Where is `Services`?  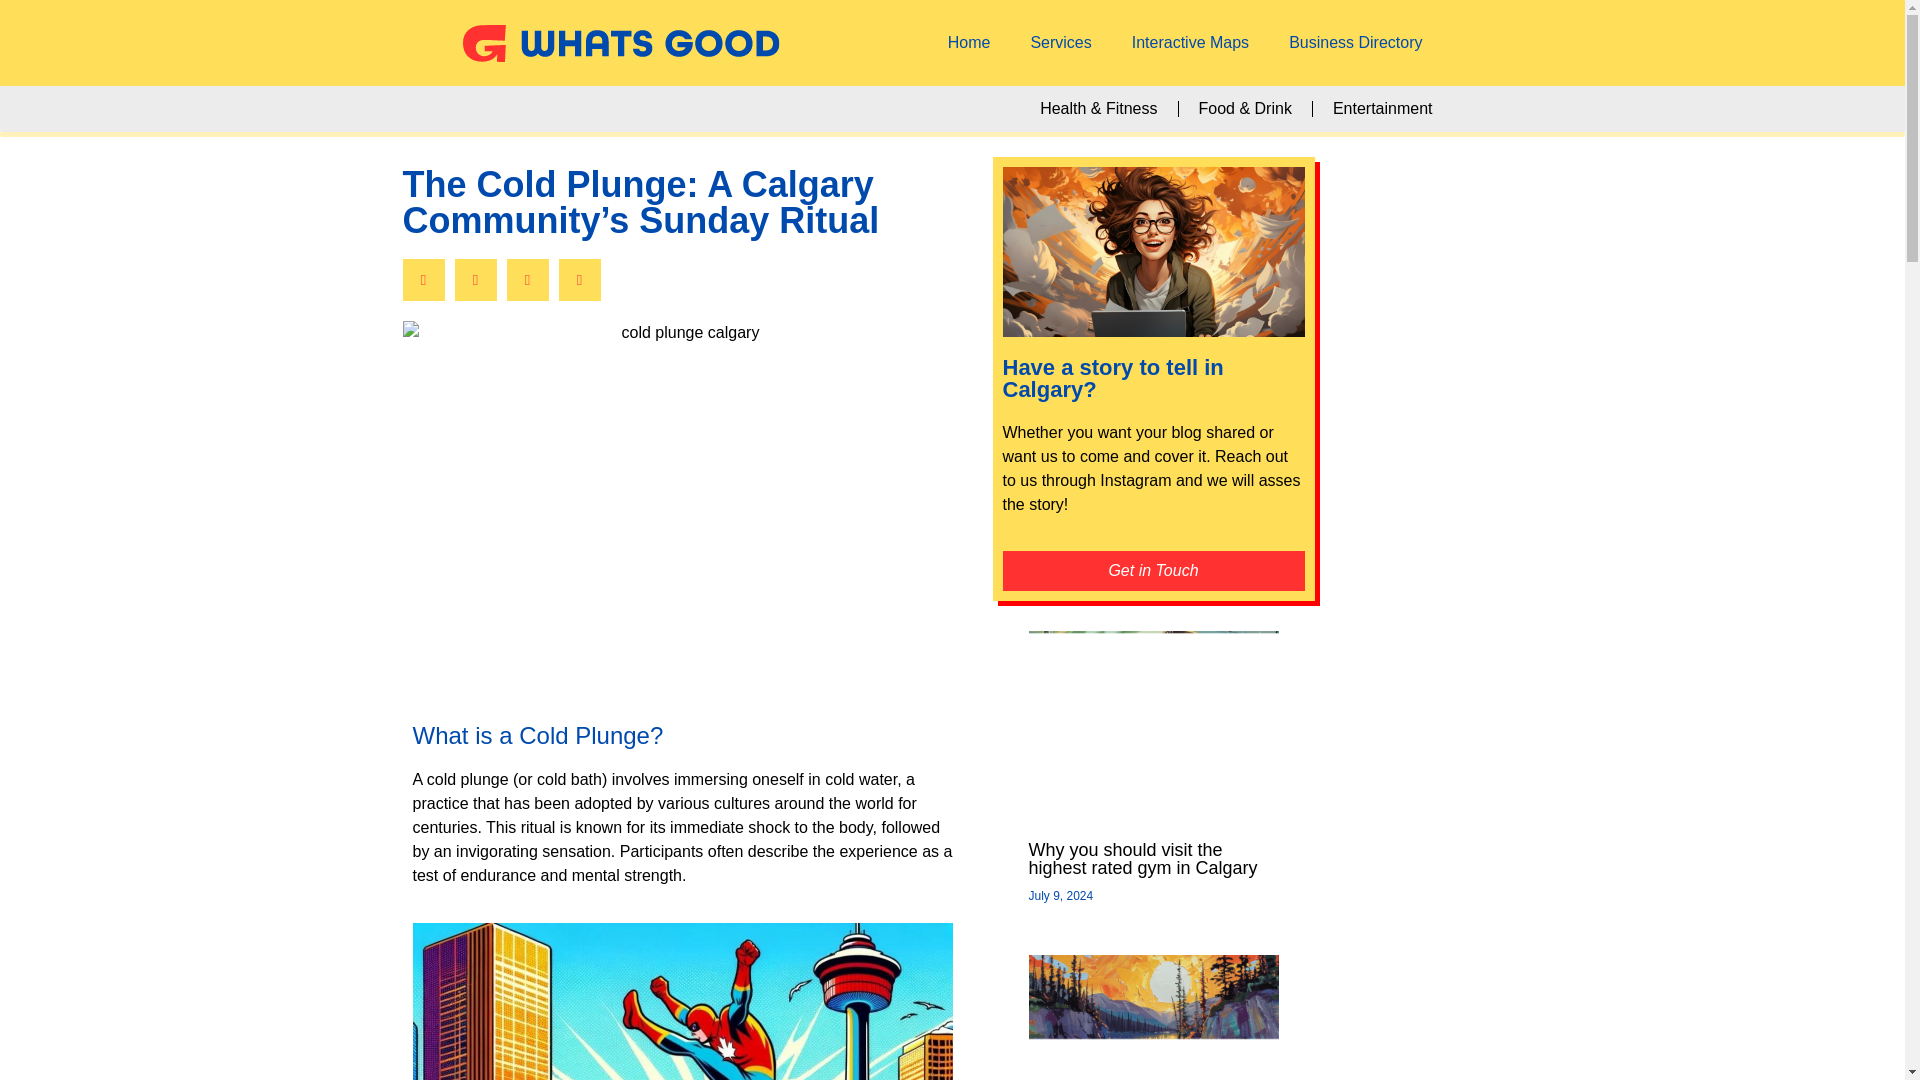 Services is located at coordinates (1060, 42).